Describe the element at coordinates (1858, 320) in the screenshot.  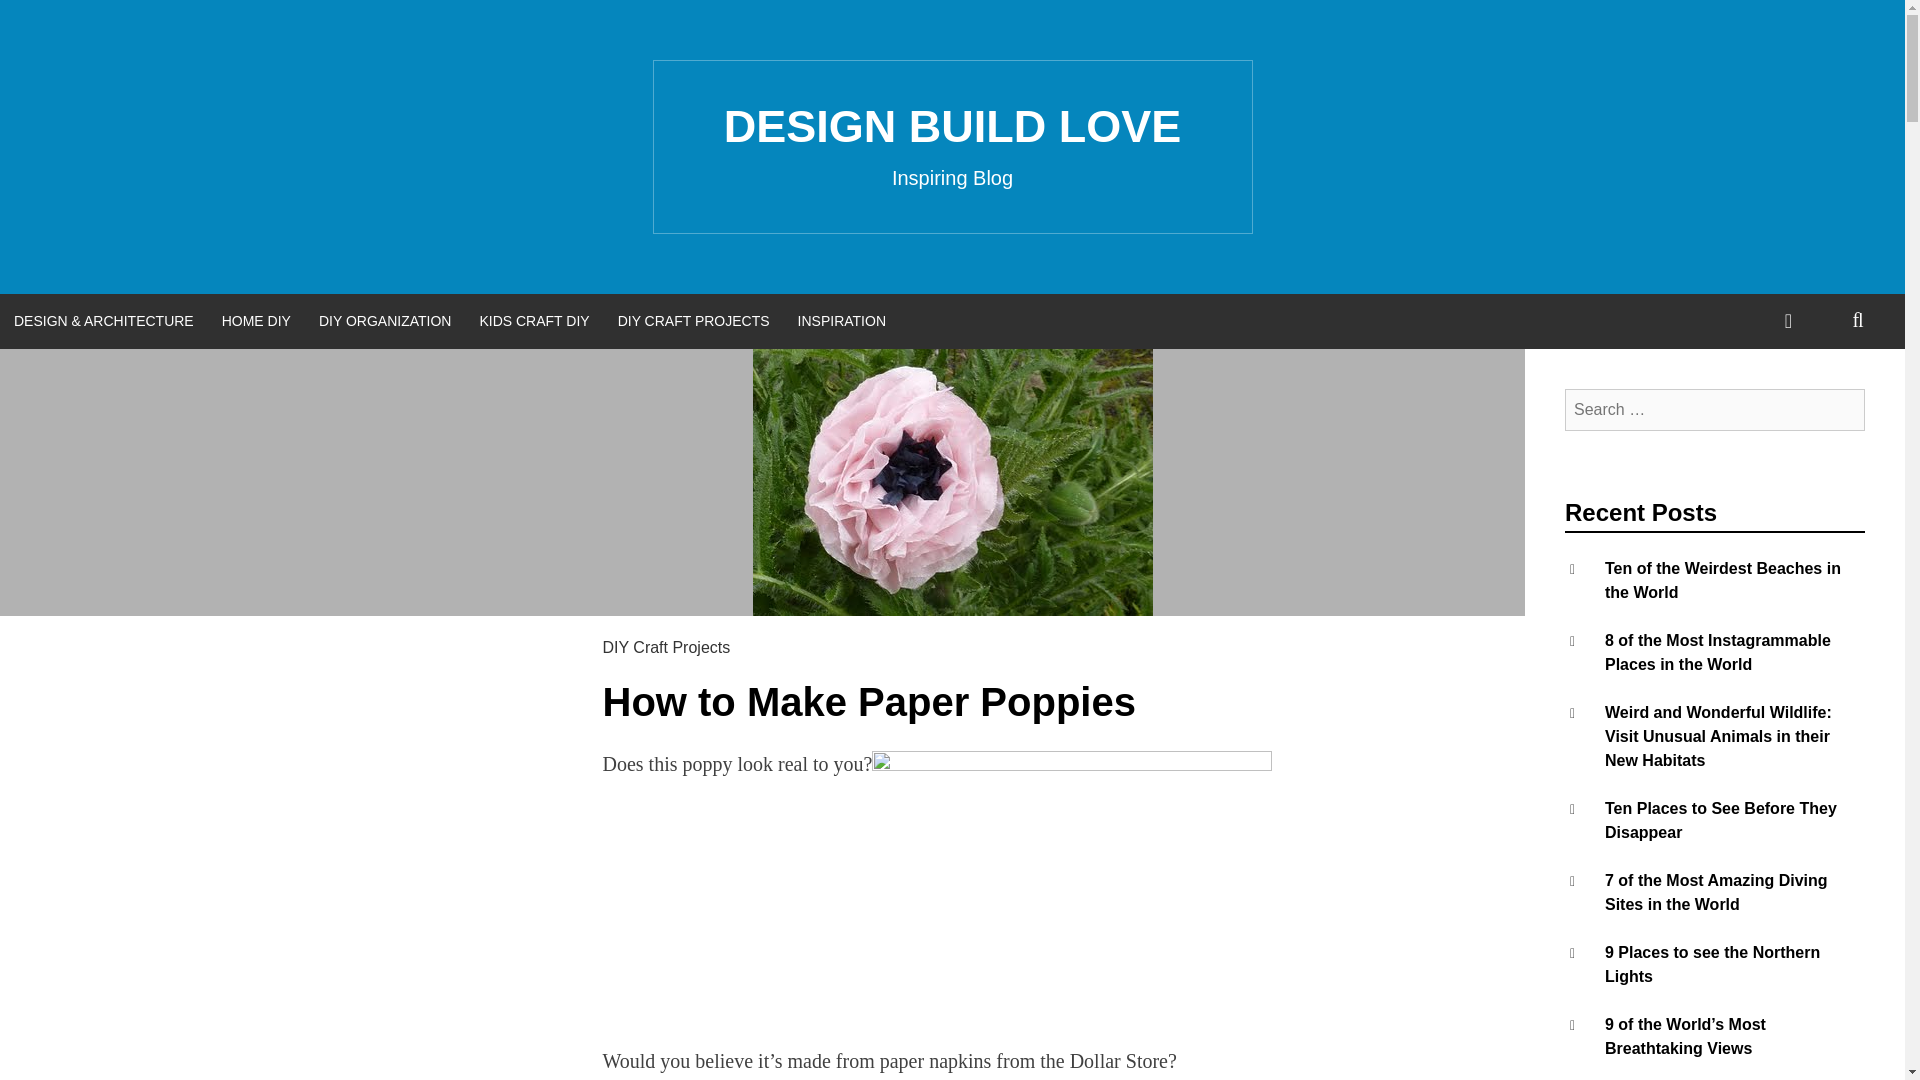
I see `SEARCH` at that location.